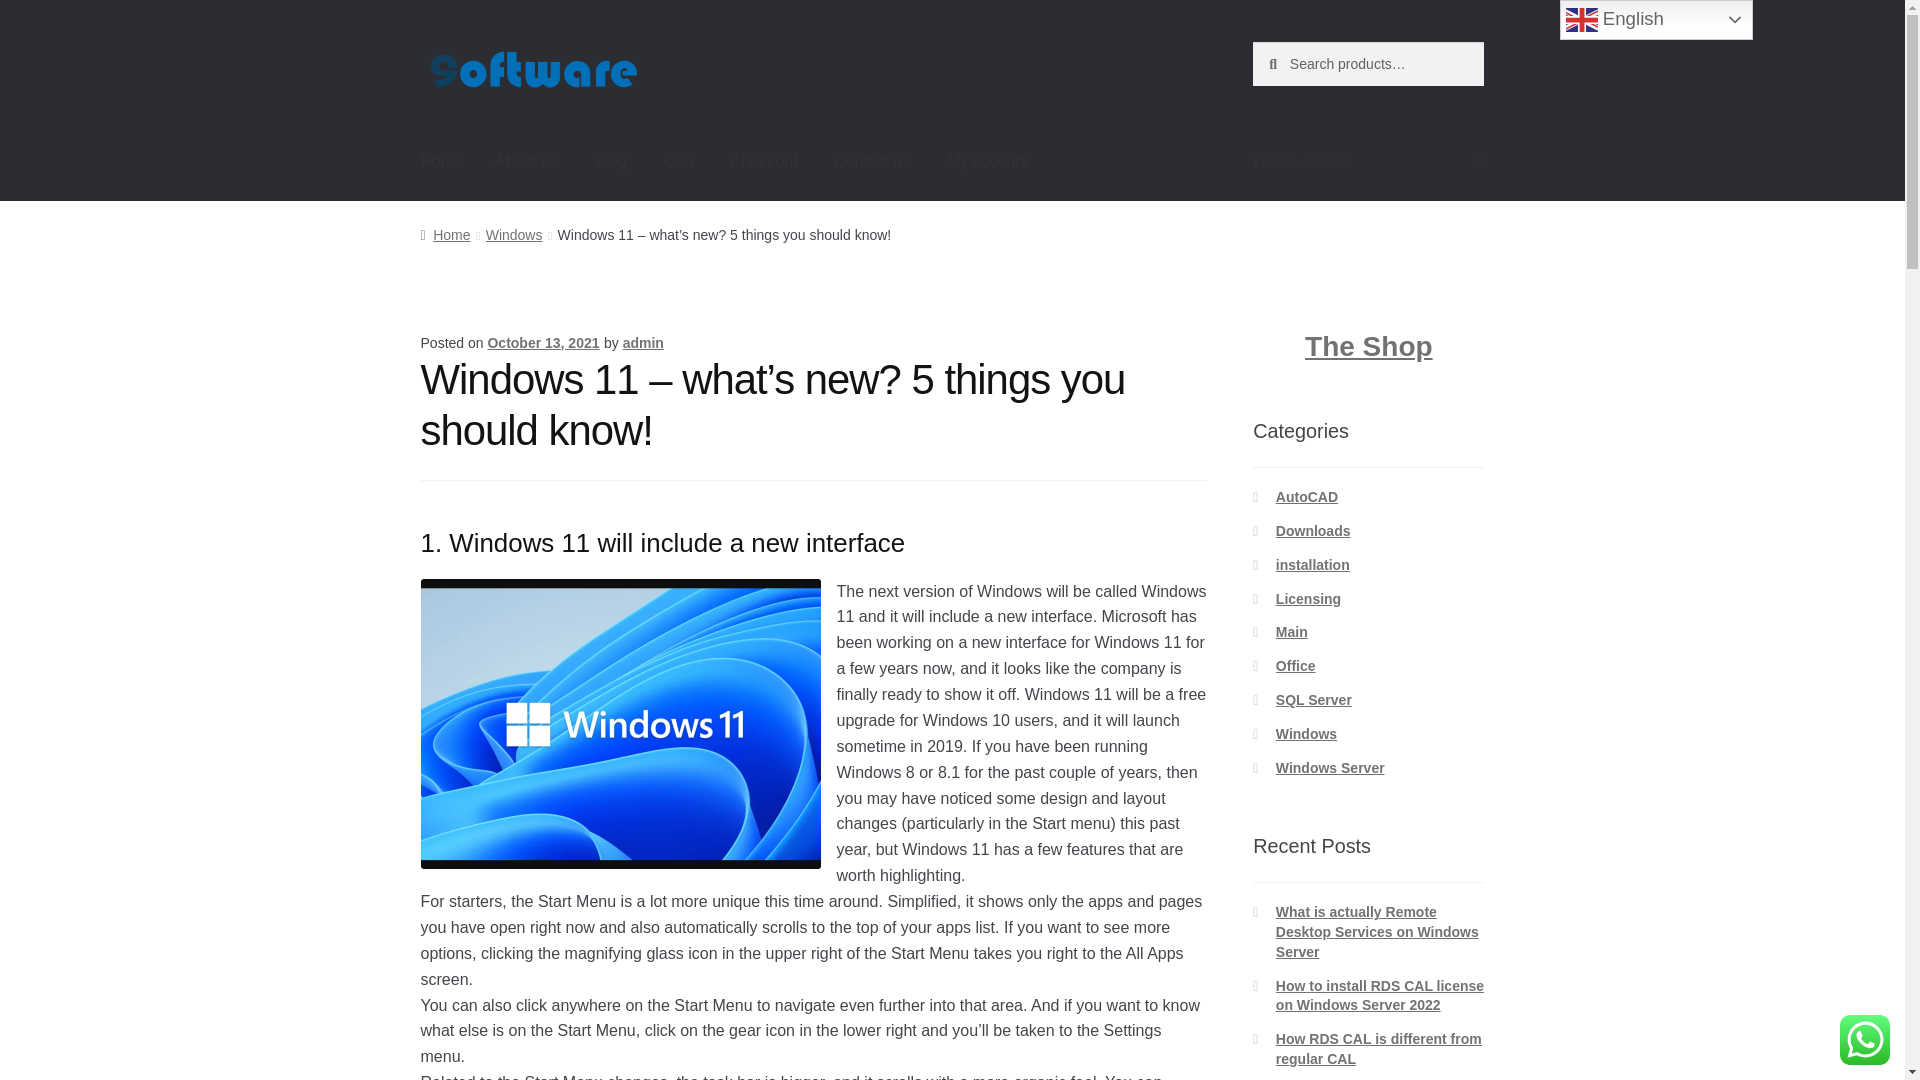 The image size is (1920, 1080). Describe the element at coordinates (643, 342) in the screenshot. I see `admin` at that location.